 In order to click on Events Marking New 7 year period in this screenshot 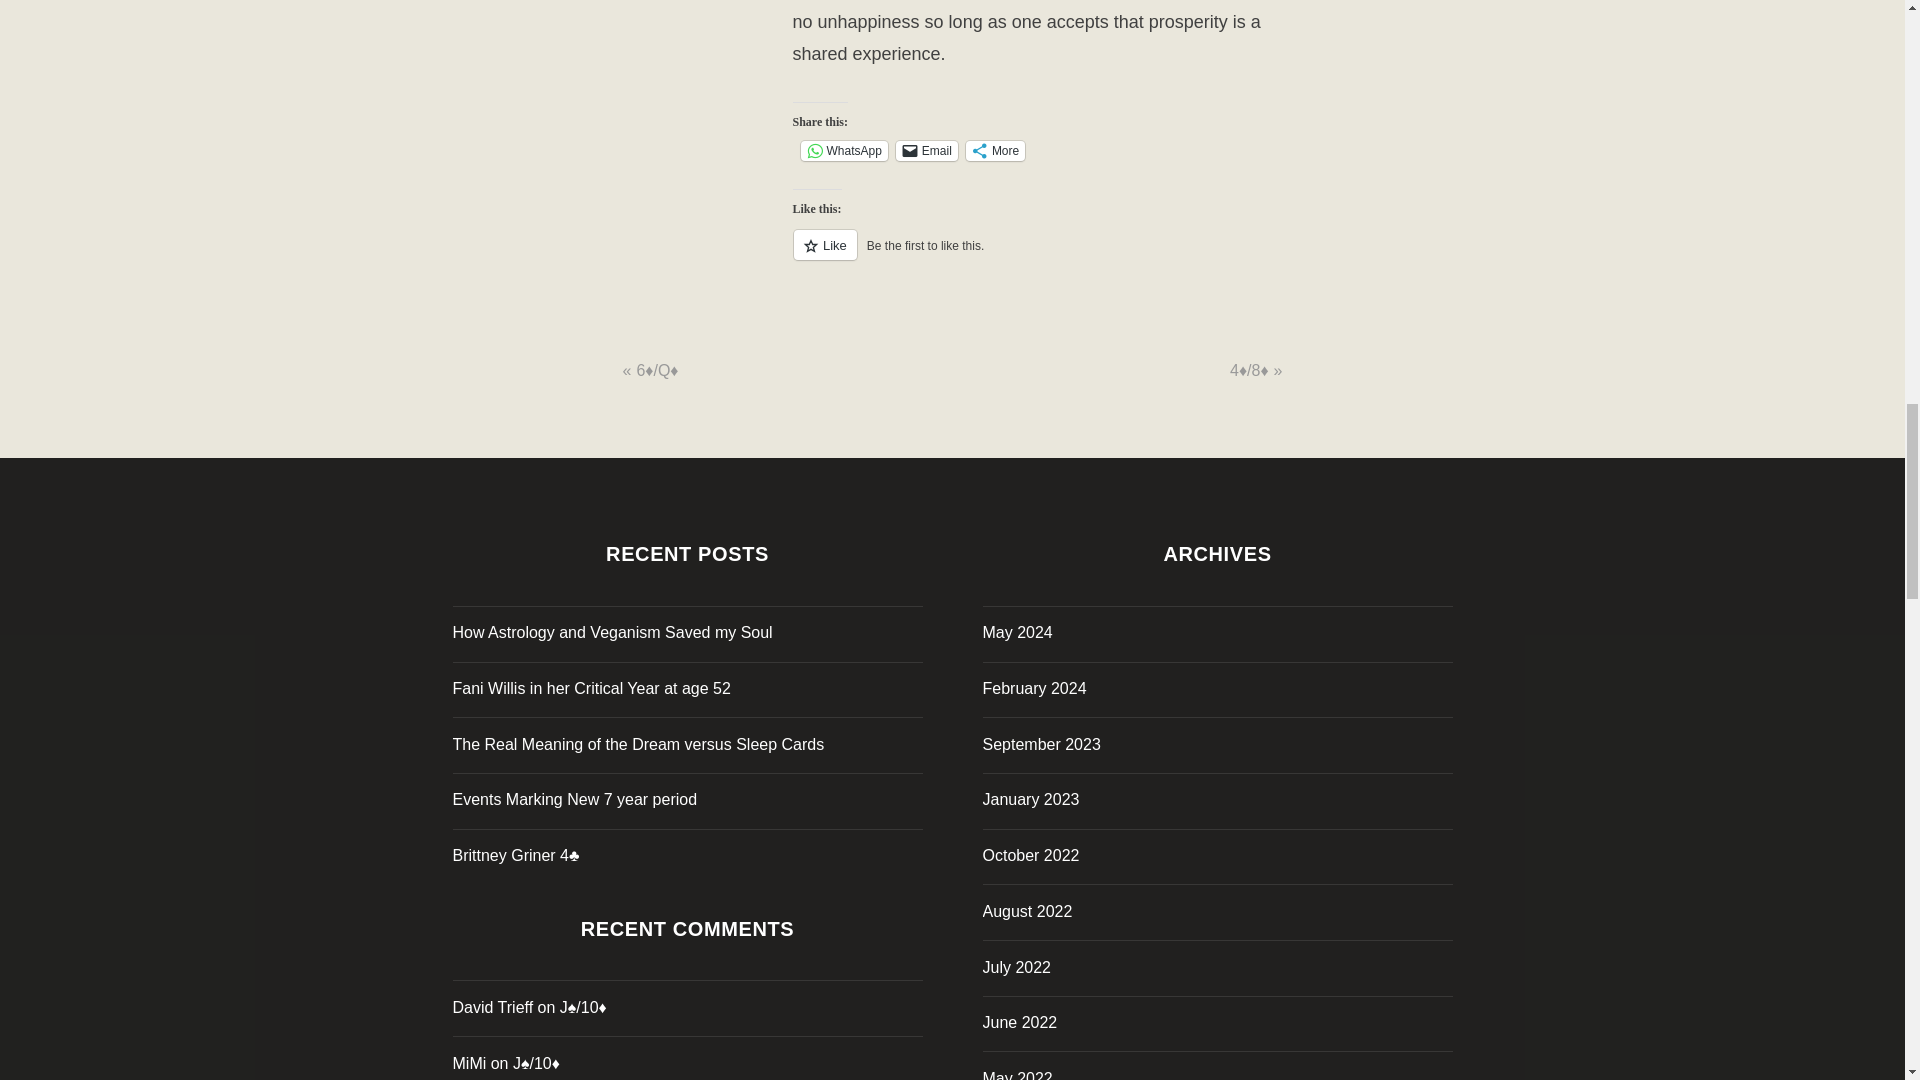, I will do `click(574, 798)`.